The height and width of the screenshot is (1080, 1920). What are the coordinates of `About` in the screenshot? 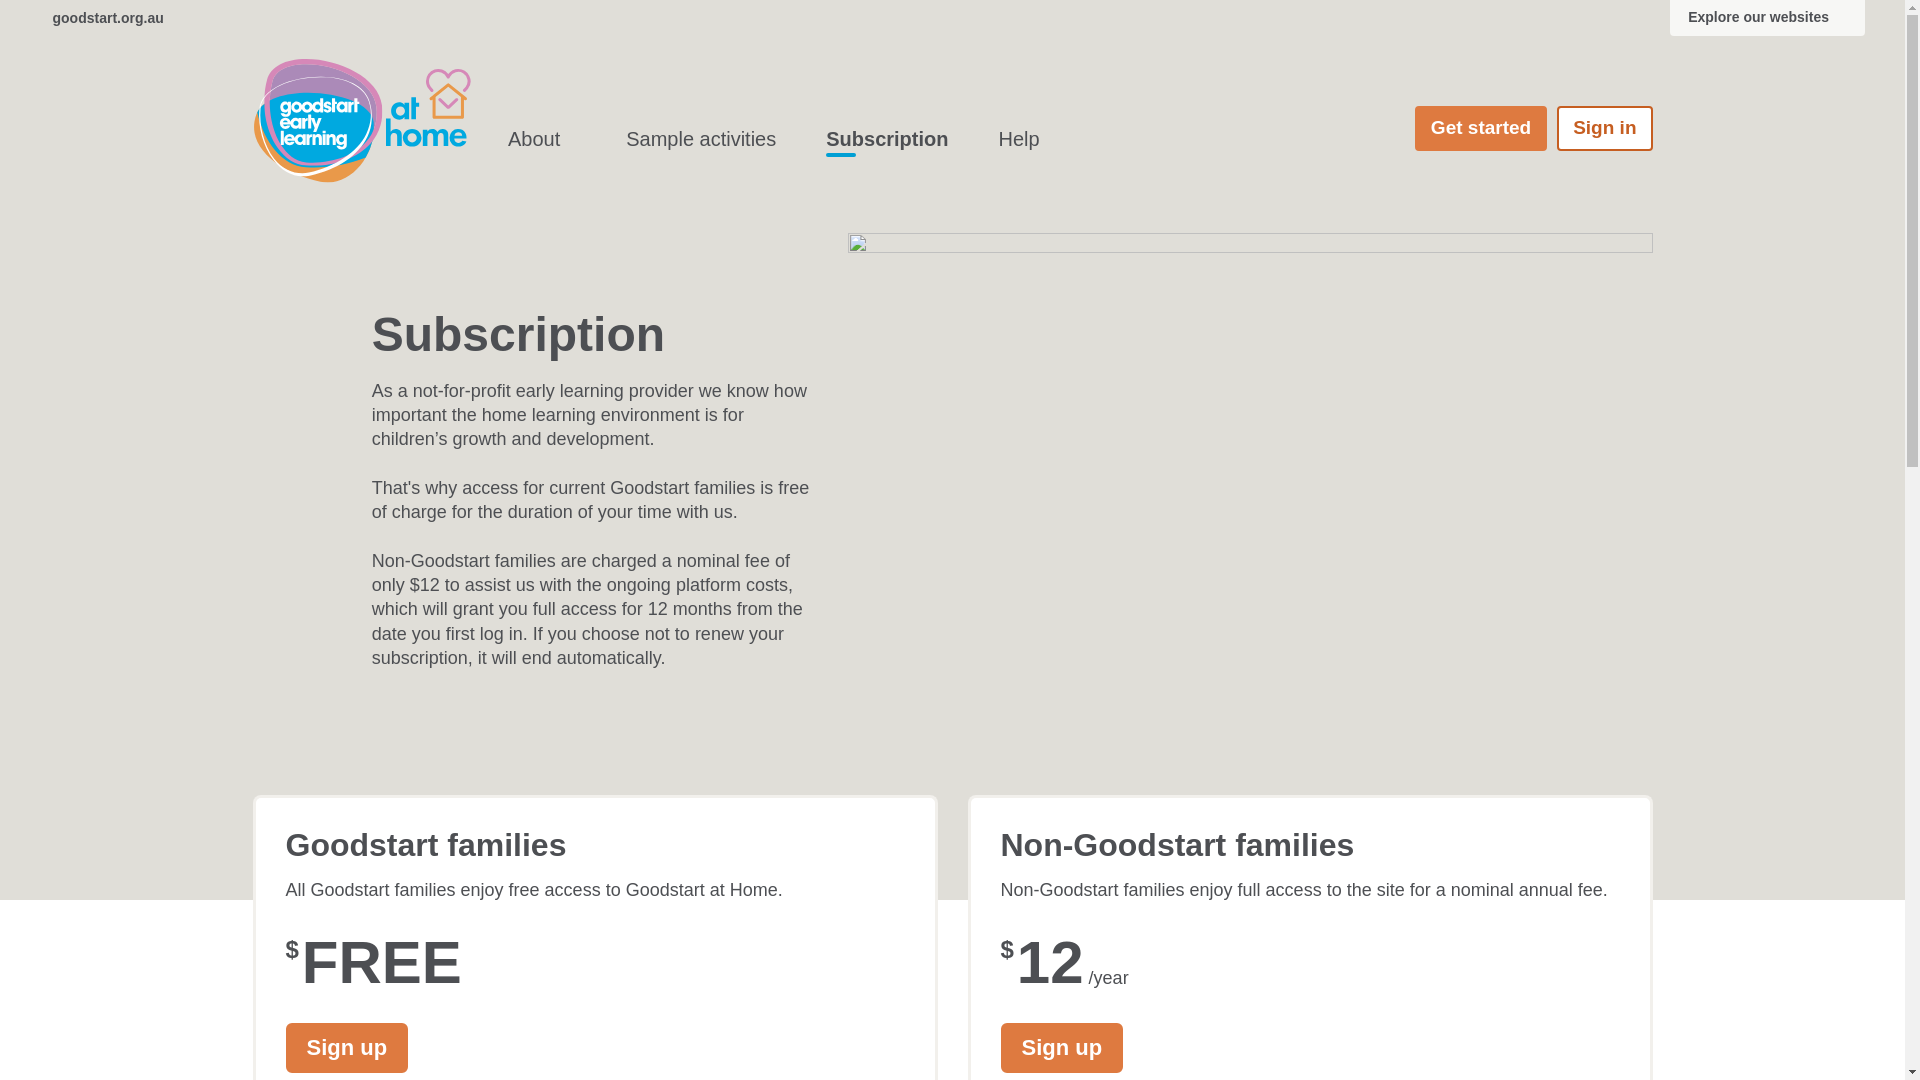 It's located at (542, 140).